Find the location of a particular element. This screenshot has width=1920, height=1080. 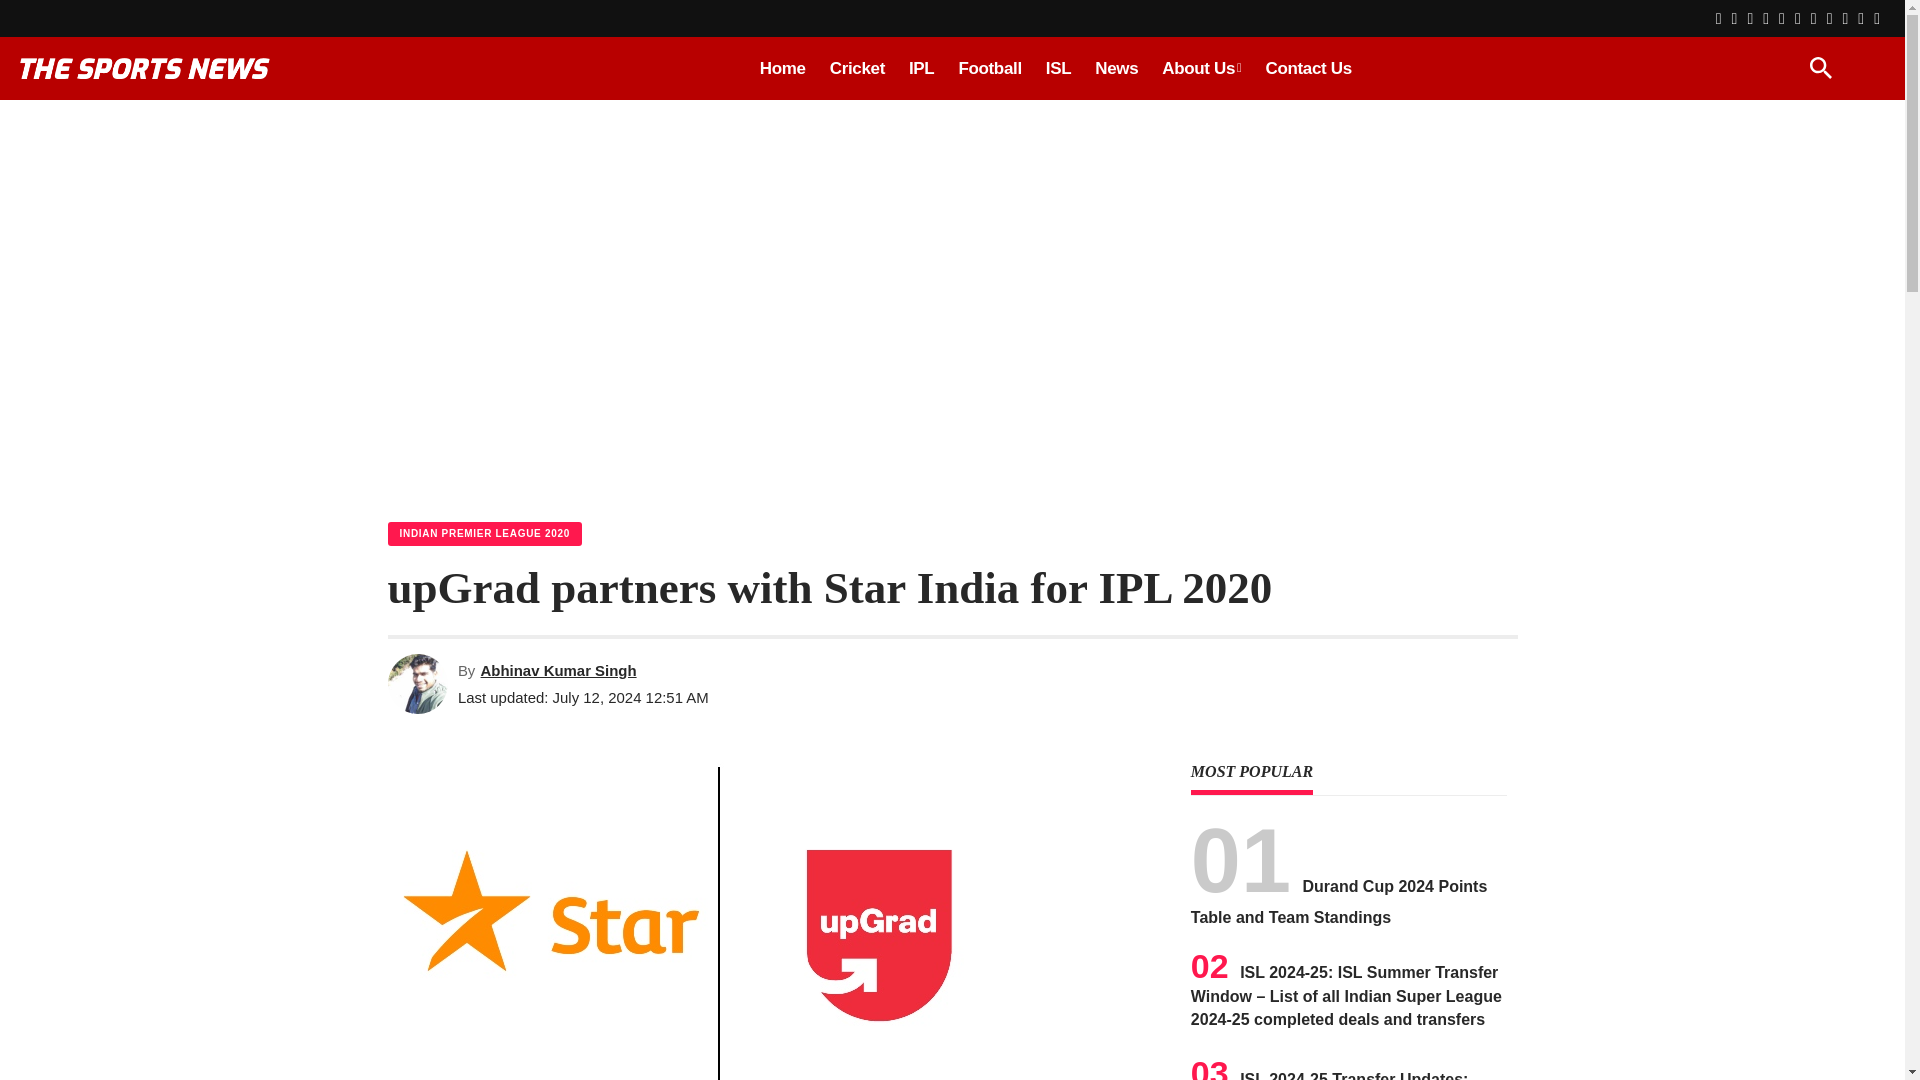

Cricket is located at coordinates (856, 68).